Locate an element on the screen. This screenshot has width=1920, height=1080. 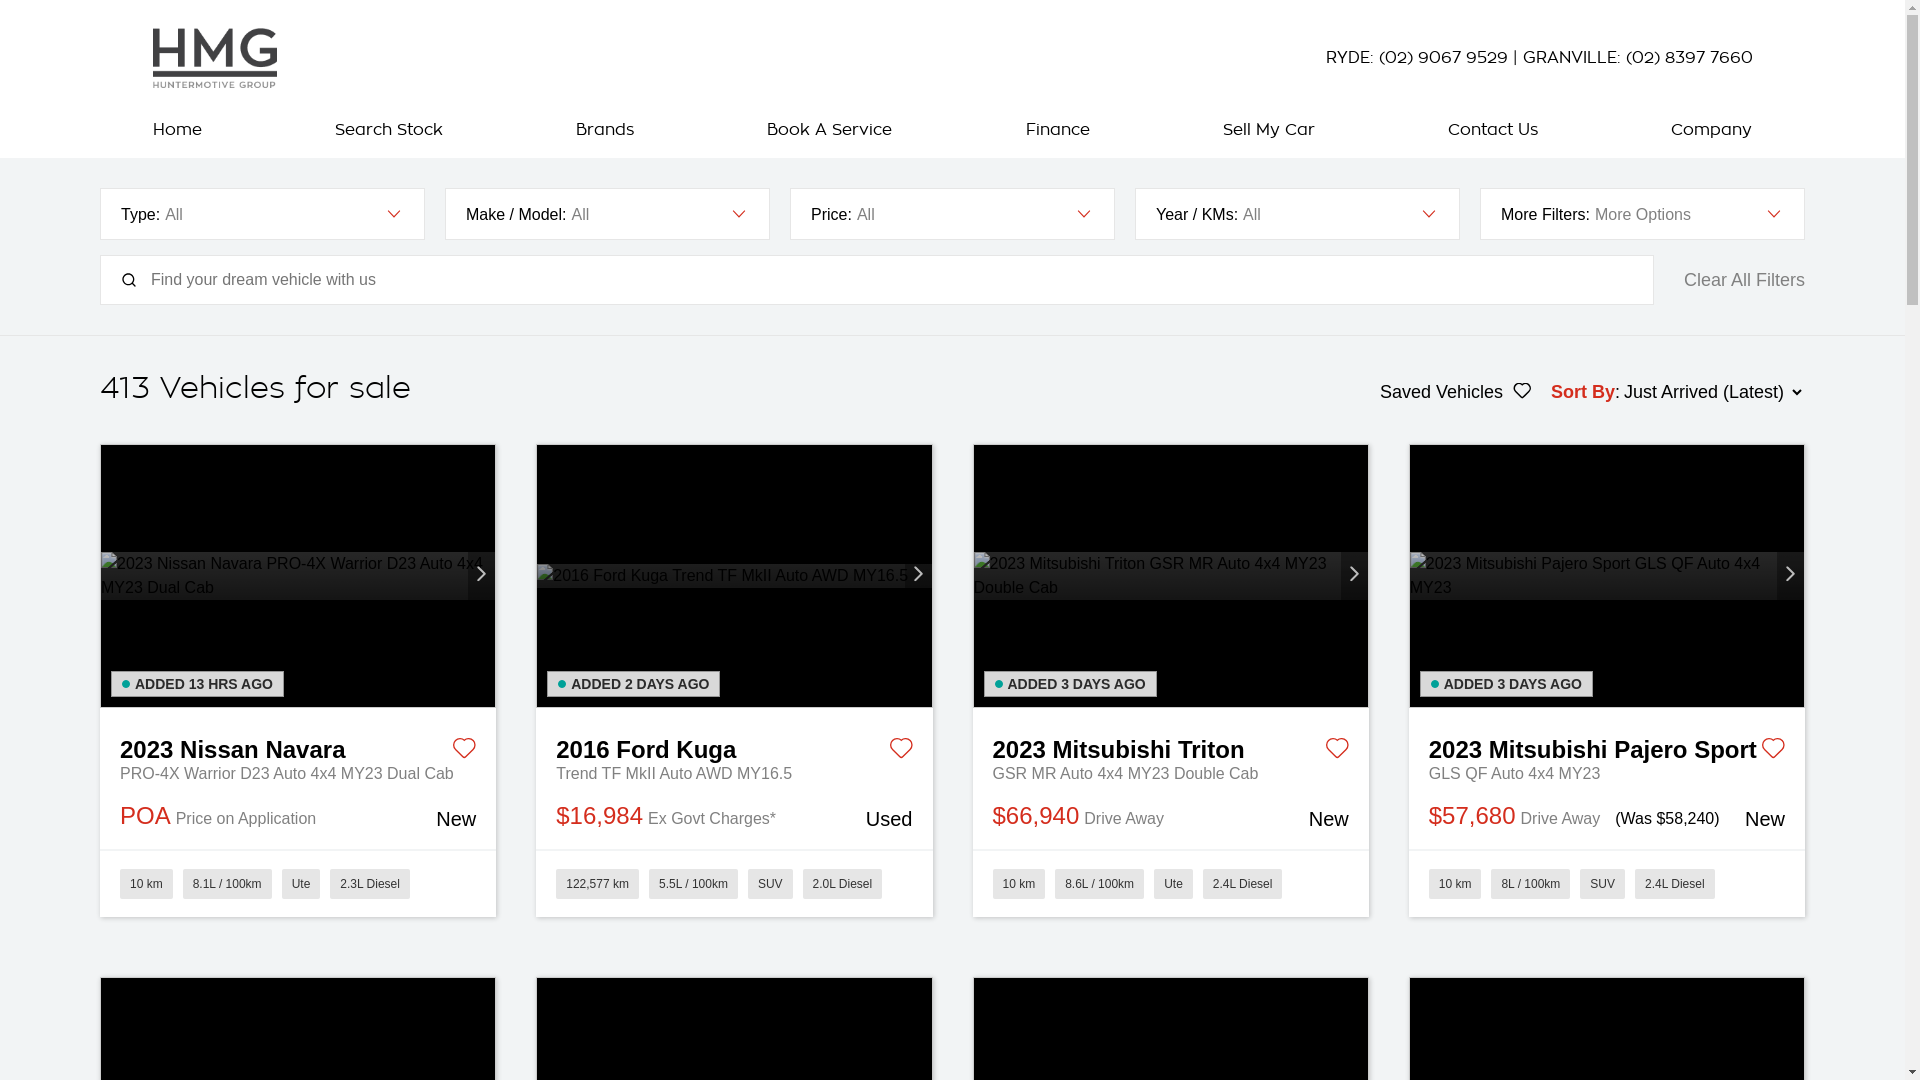
Save Vehicle is located at coordinates (464, 752).